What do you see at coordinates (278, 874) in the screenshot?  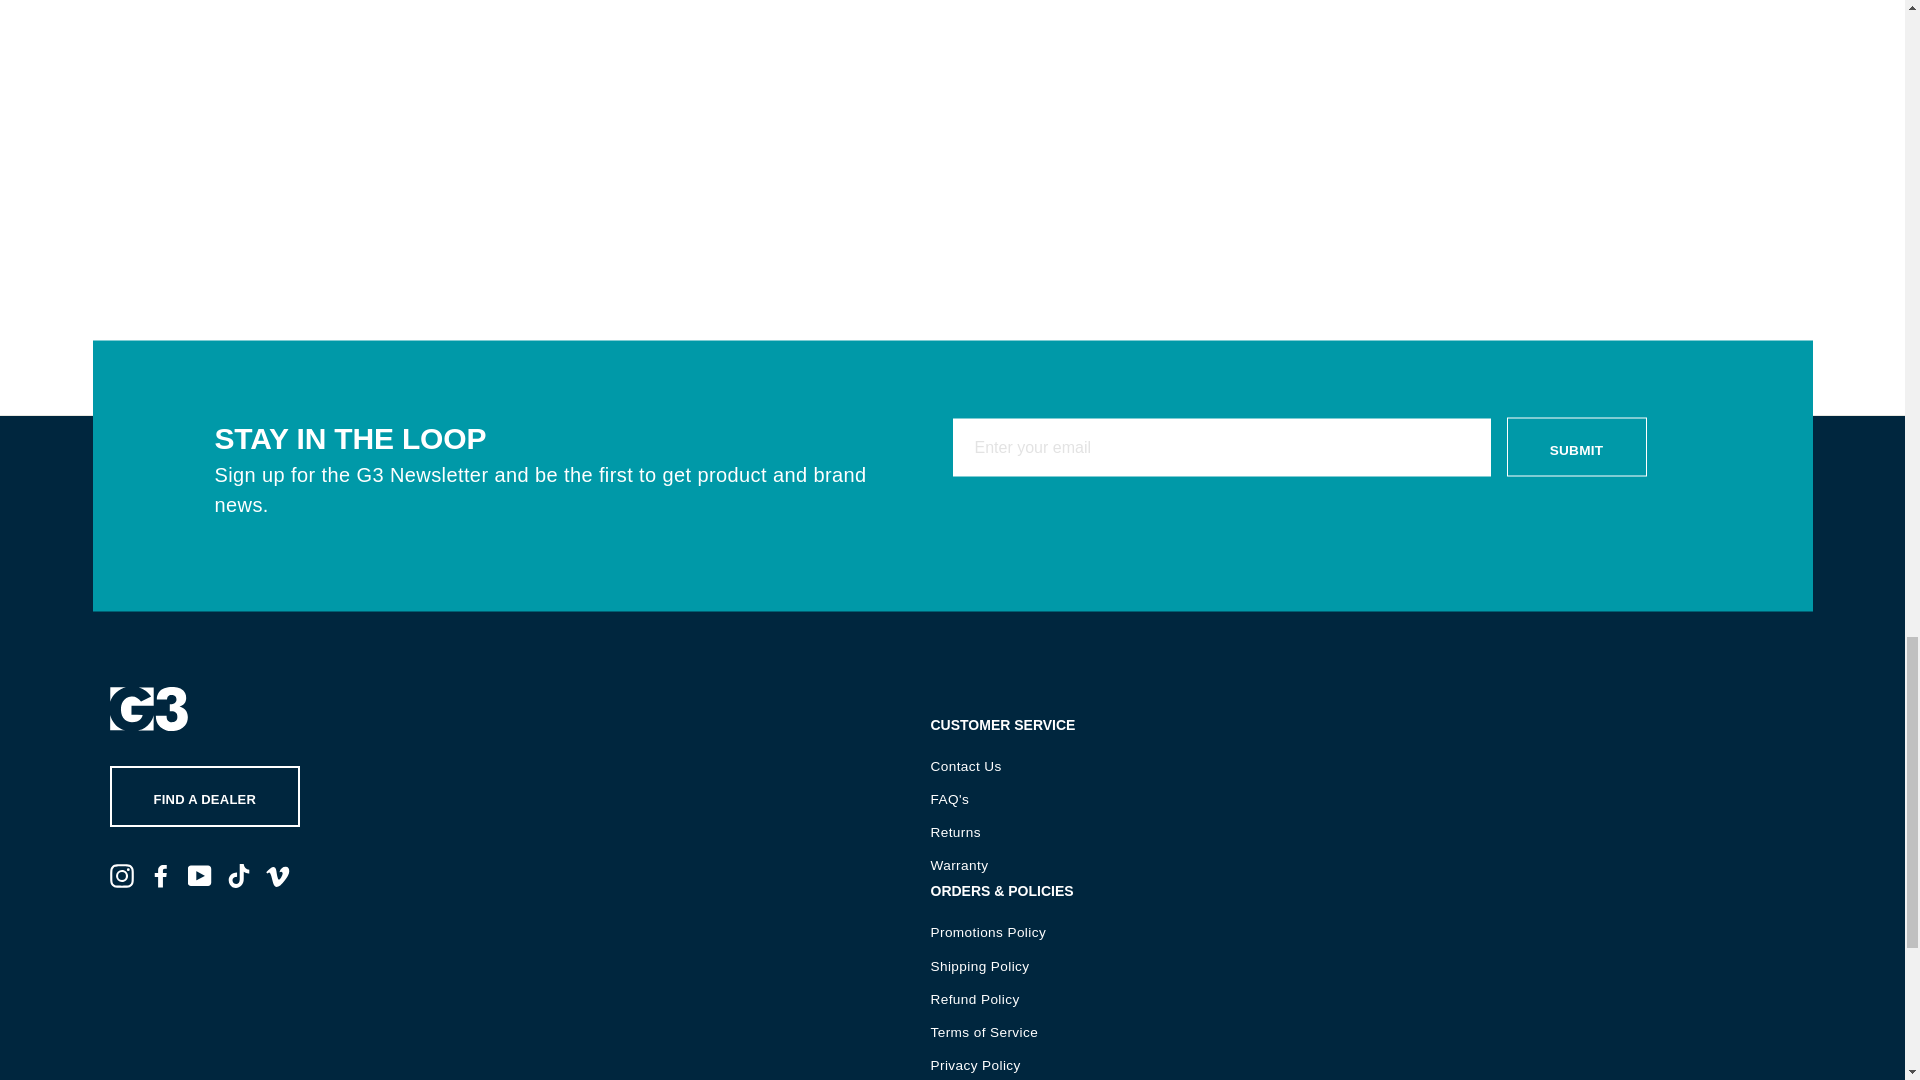 I see `G3 Store Canada on Vimeo` at bounding box center [278, 874].